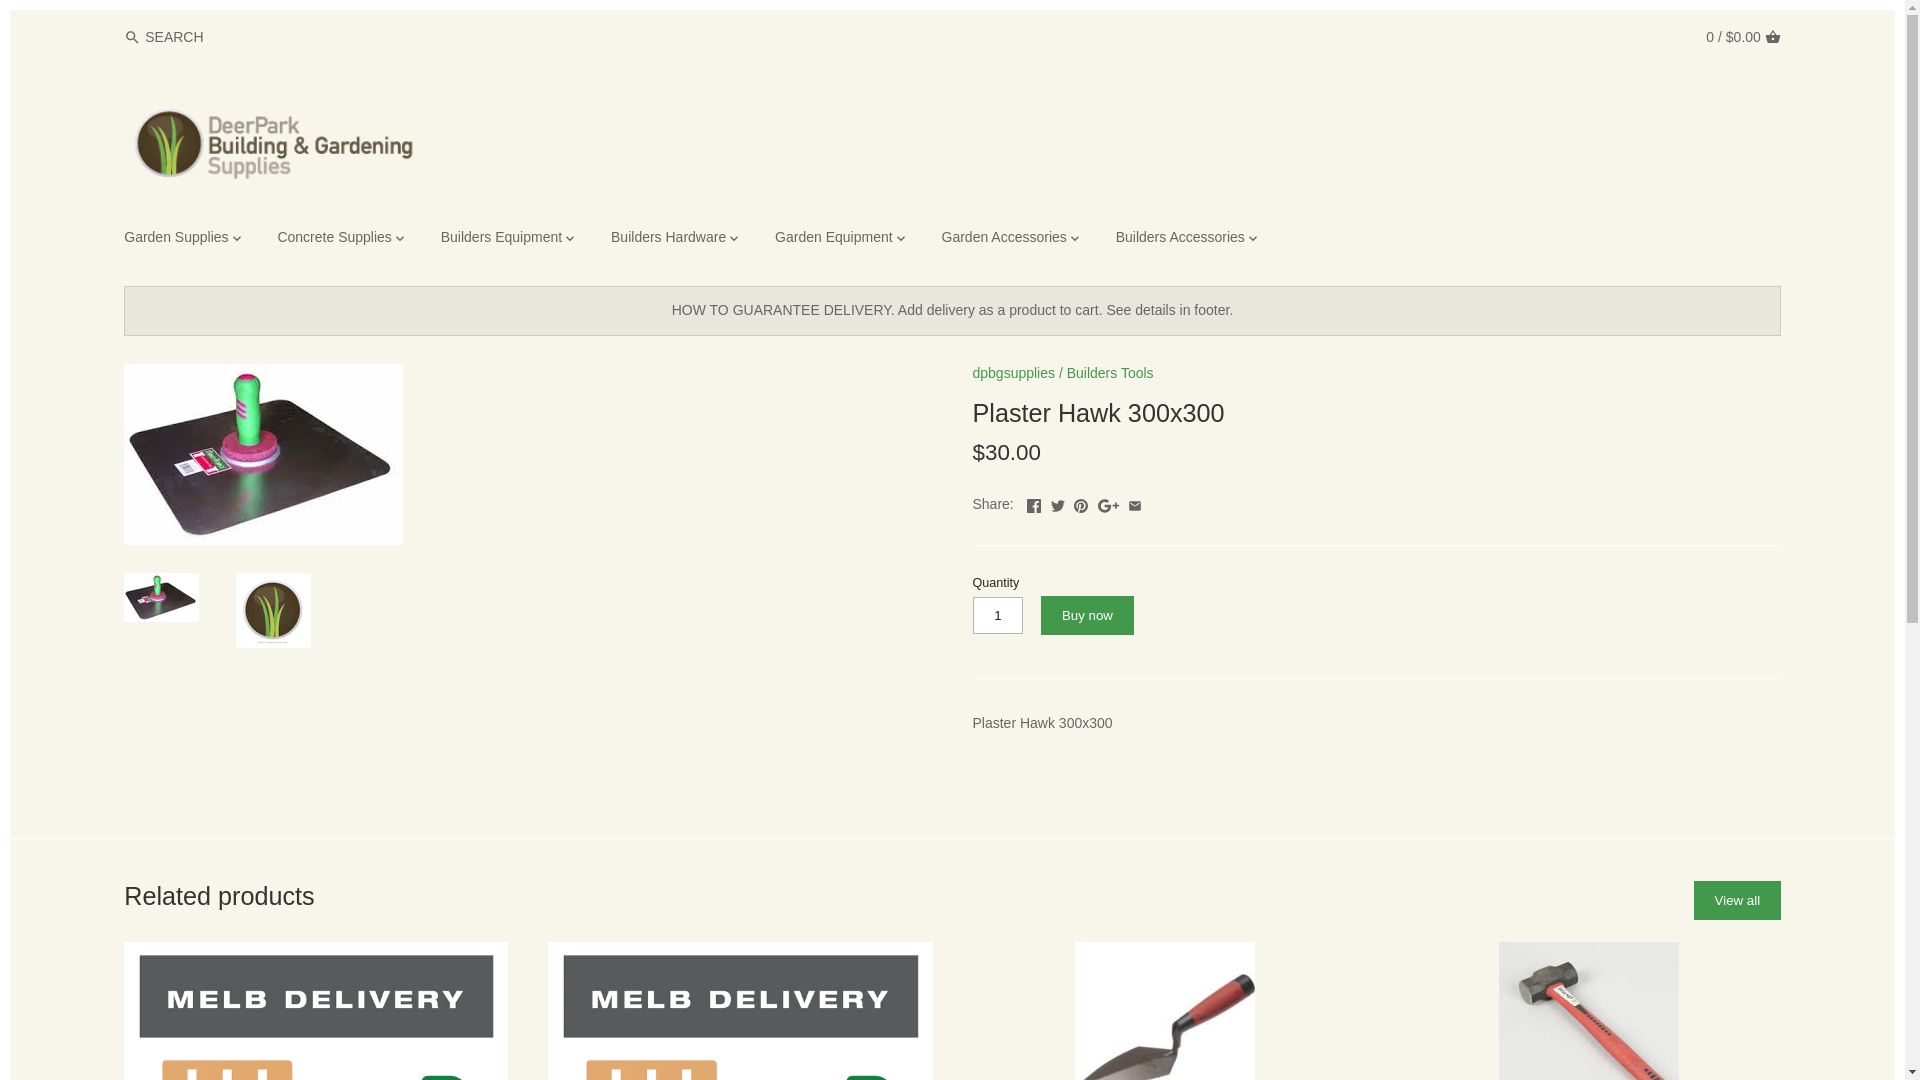 The width and height of the screenshot is (1920, 1080). What do you see at coordinates (1034, 502) in the screenshot?
I see `Facebook` at bounding box center [1034, 502].